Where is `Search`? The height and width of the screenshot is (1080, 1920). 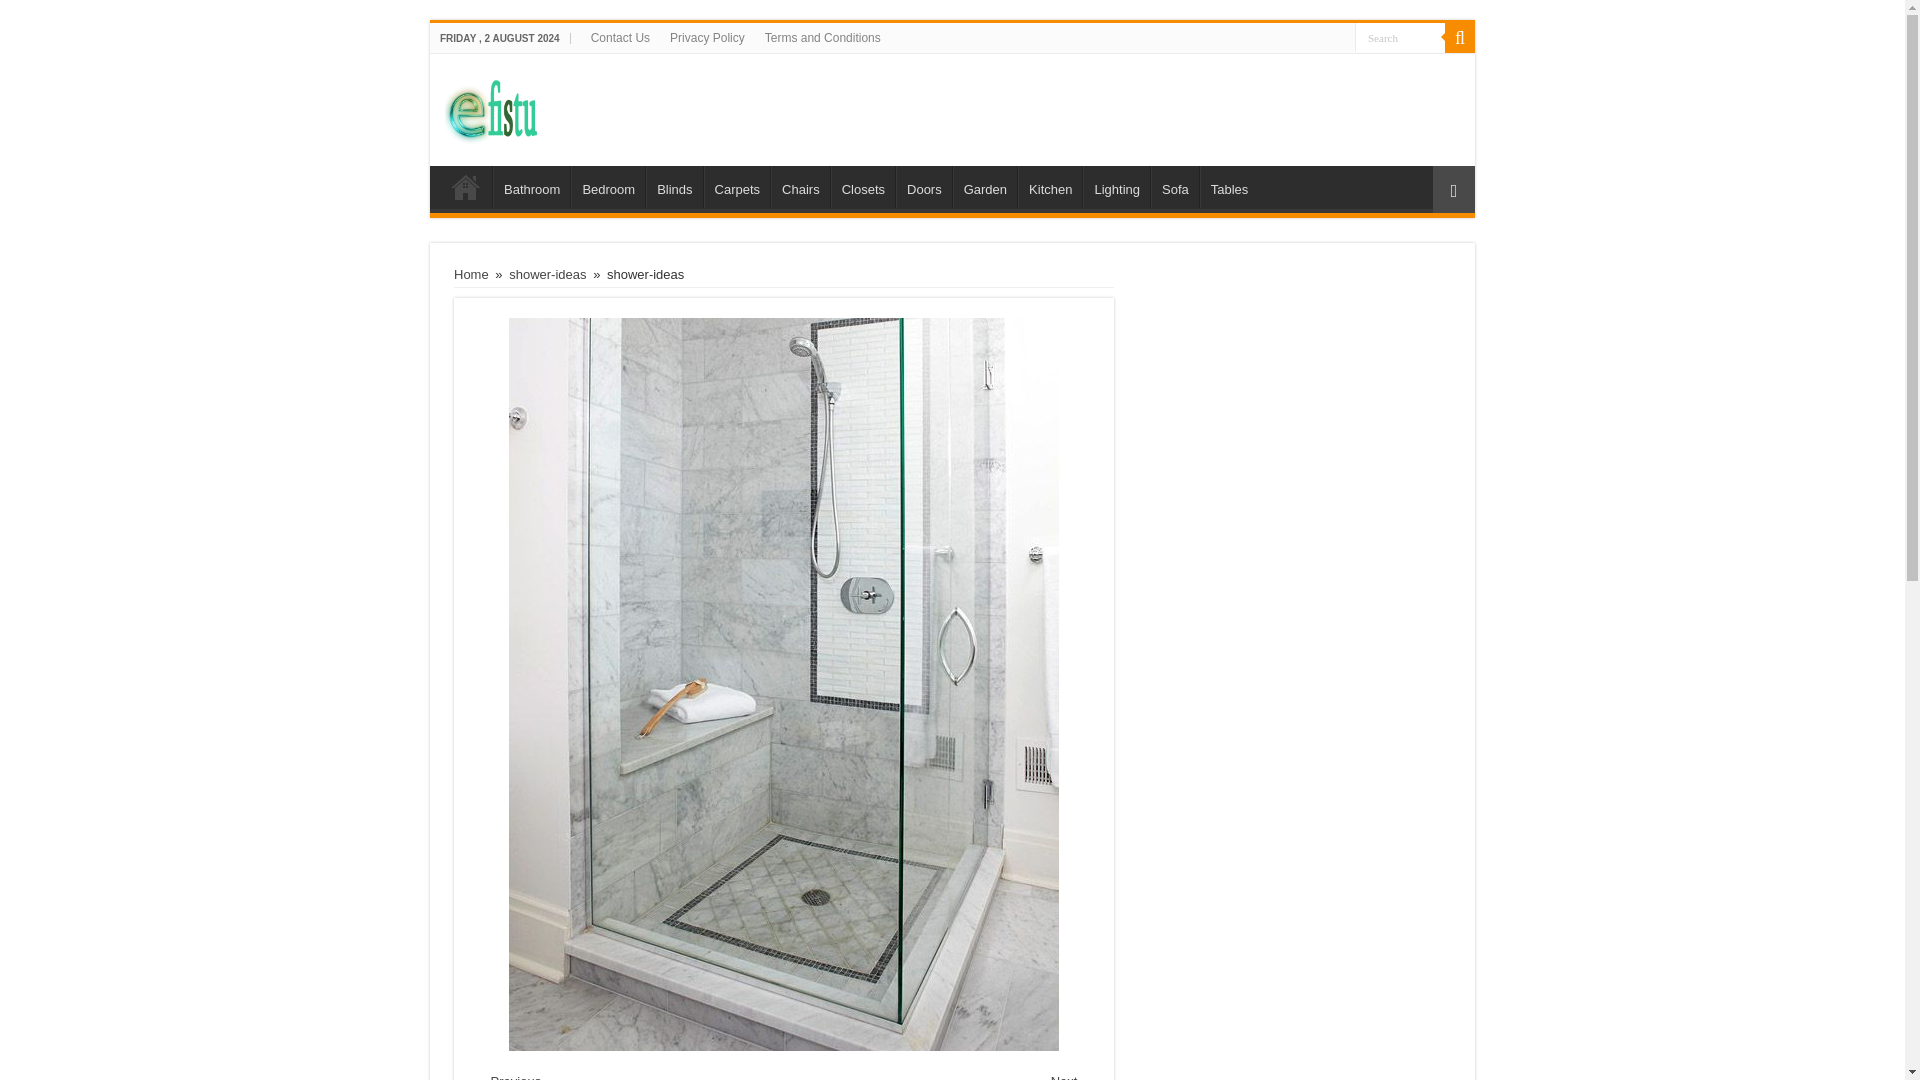 Search is located at coordinates (1400, 36).